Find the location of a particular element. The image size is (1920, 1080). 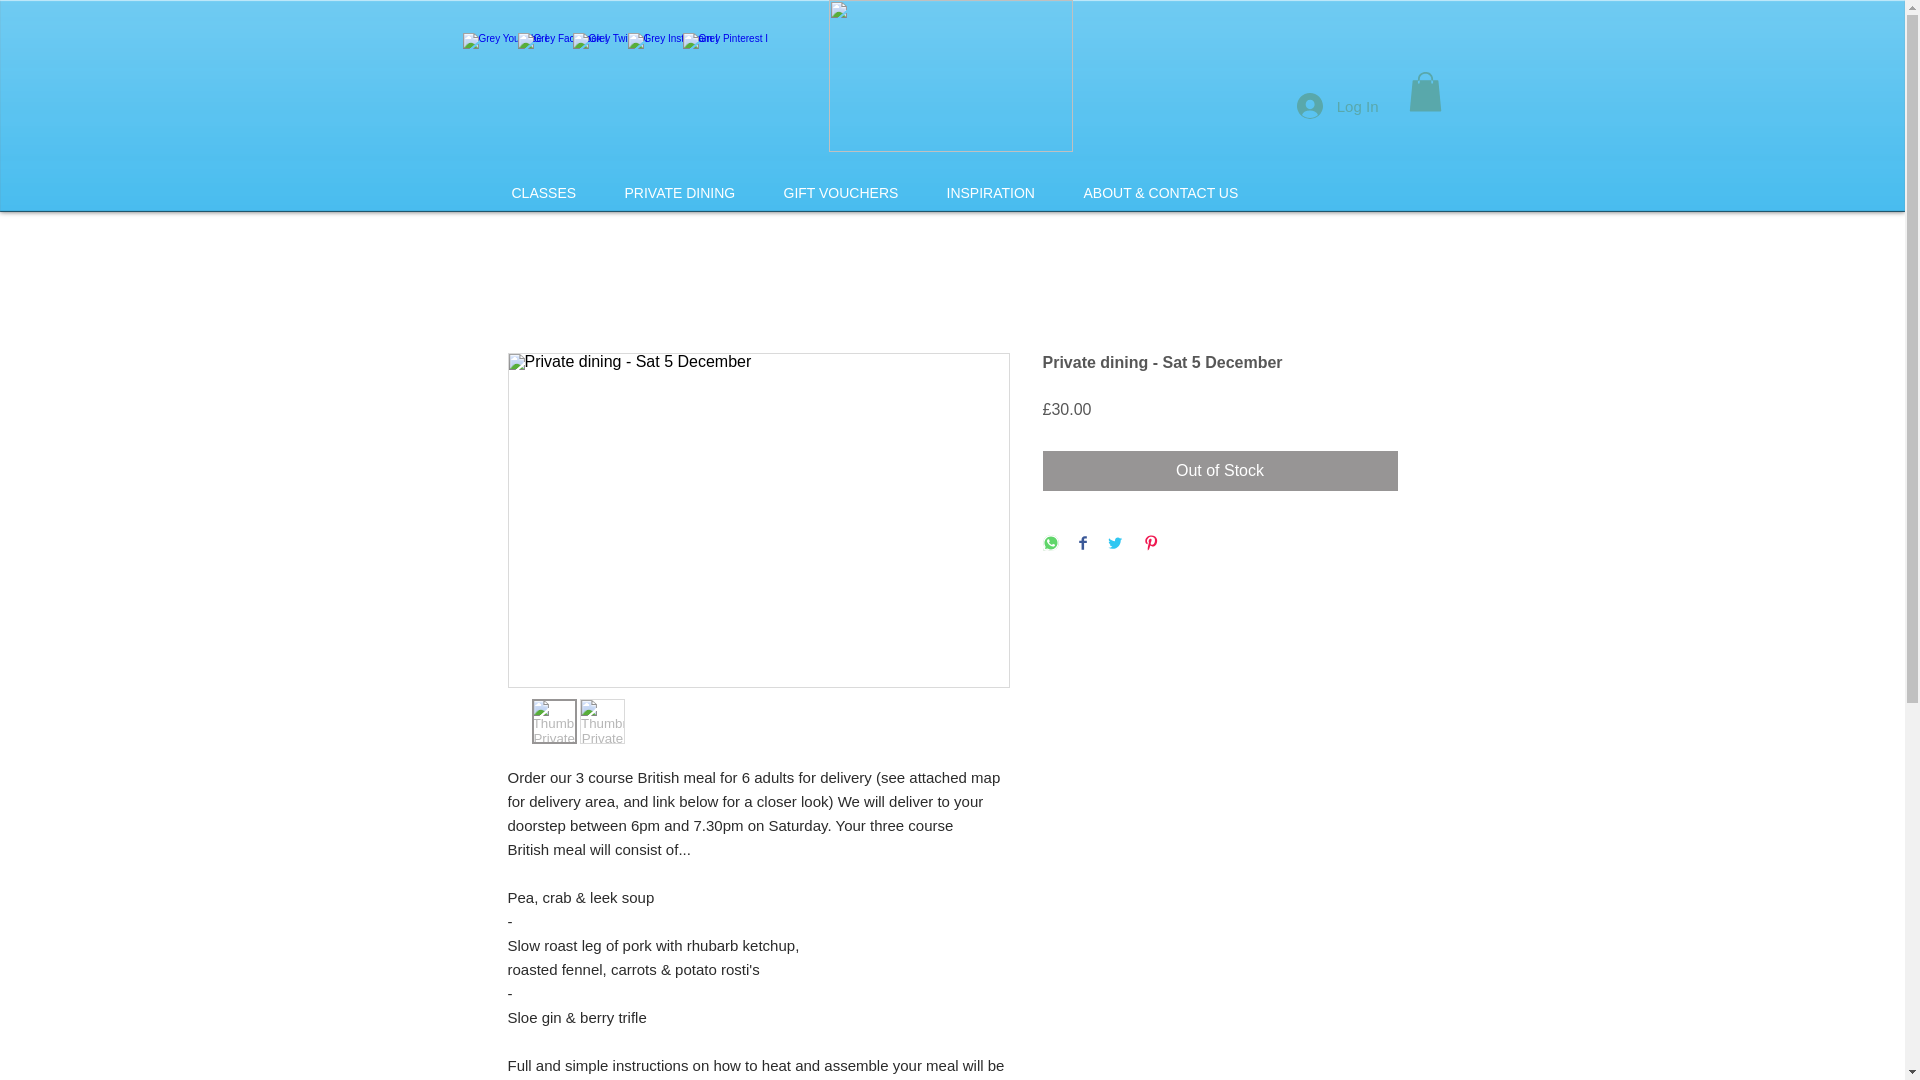

GIFT VOUCHERS is located at coordinates (840, 192).